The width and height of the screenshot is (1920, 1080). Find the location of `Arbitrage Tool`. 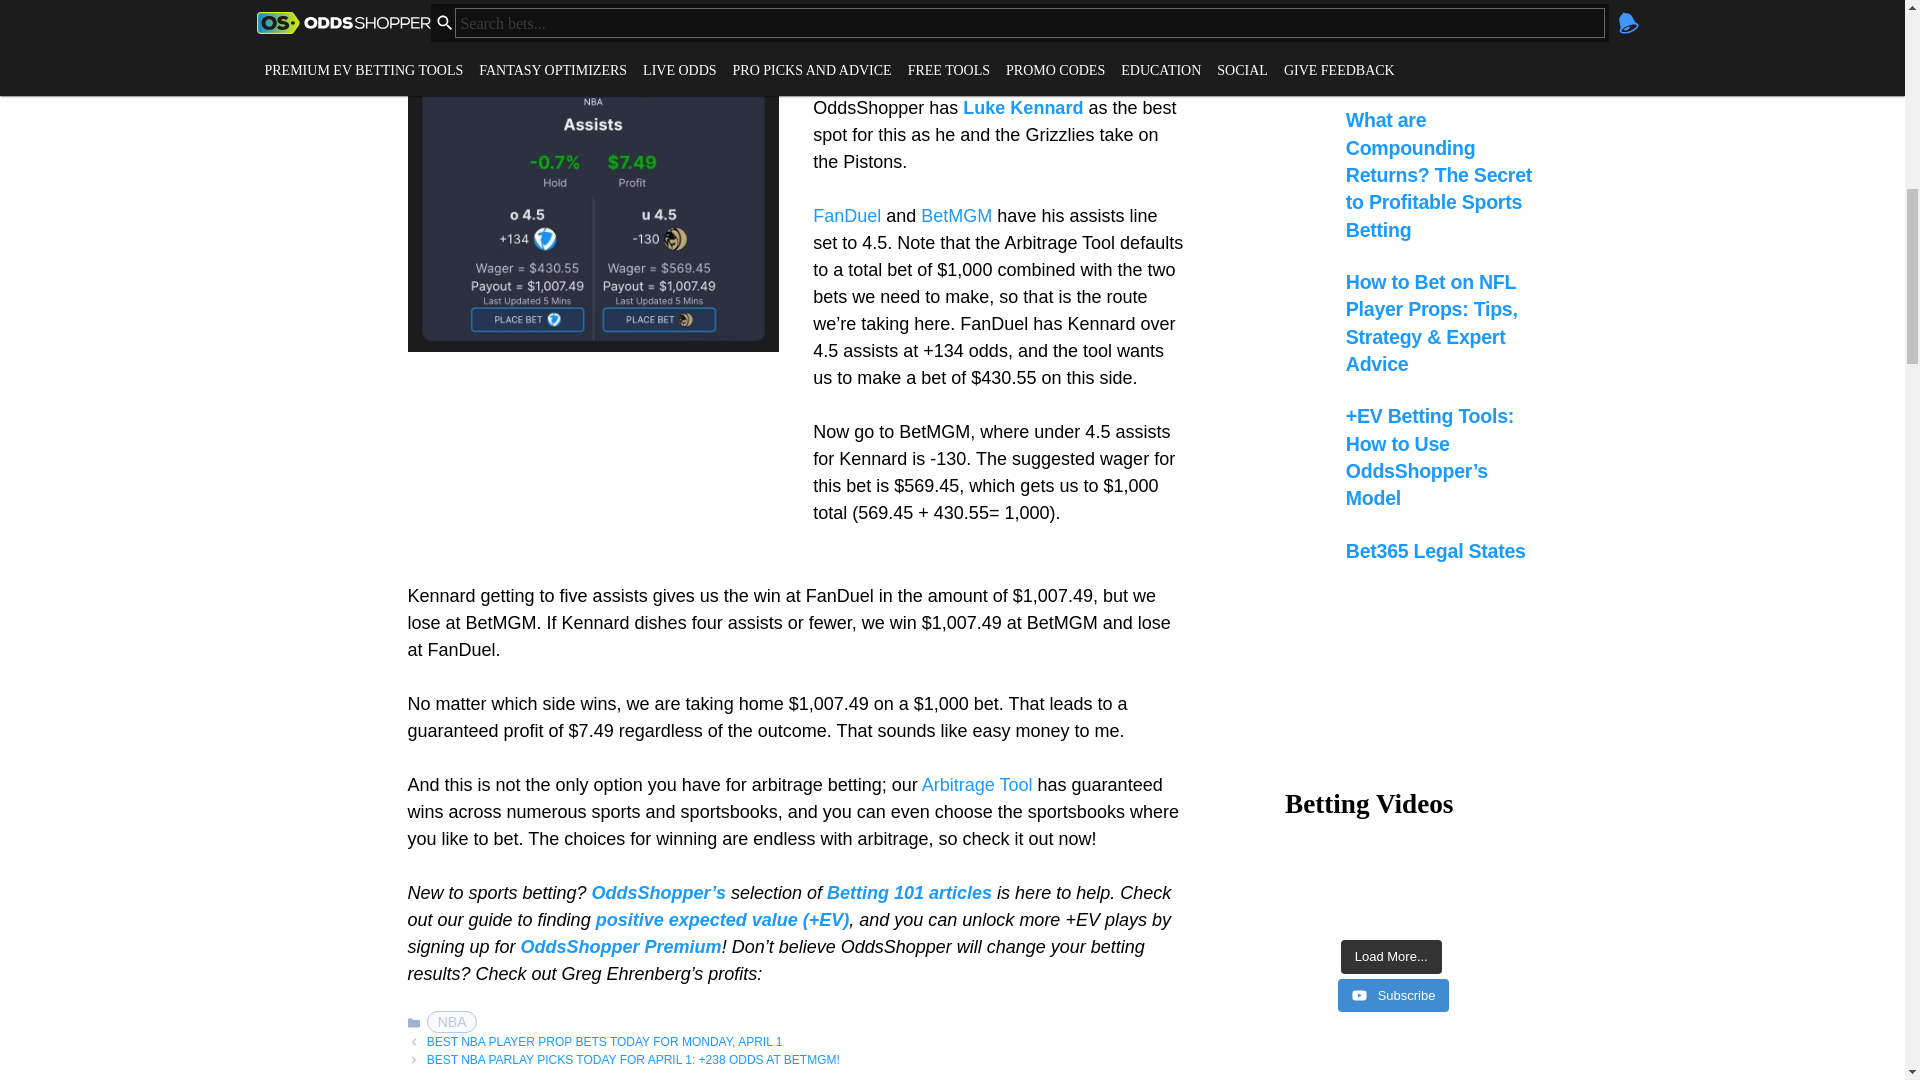

Arbitrage Tool is located at coordinates (976, 784).